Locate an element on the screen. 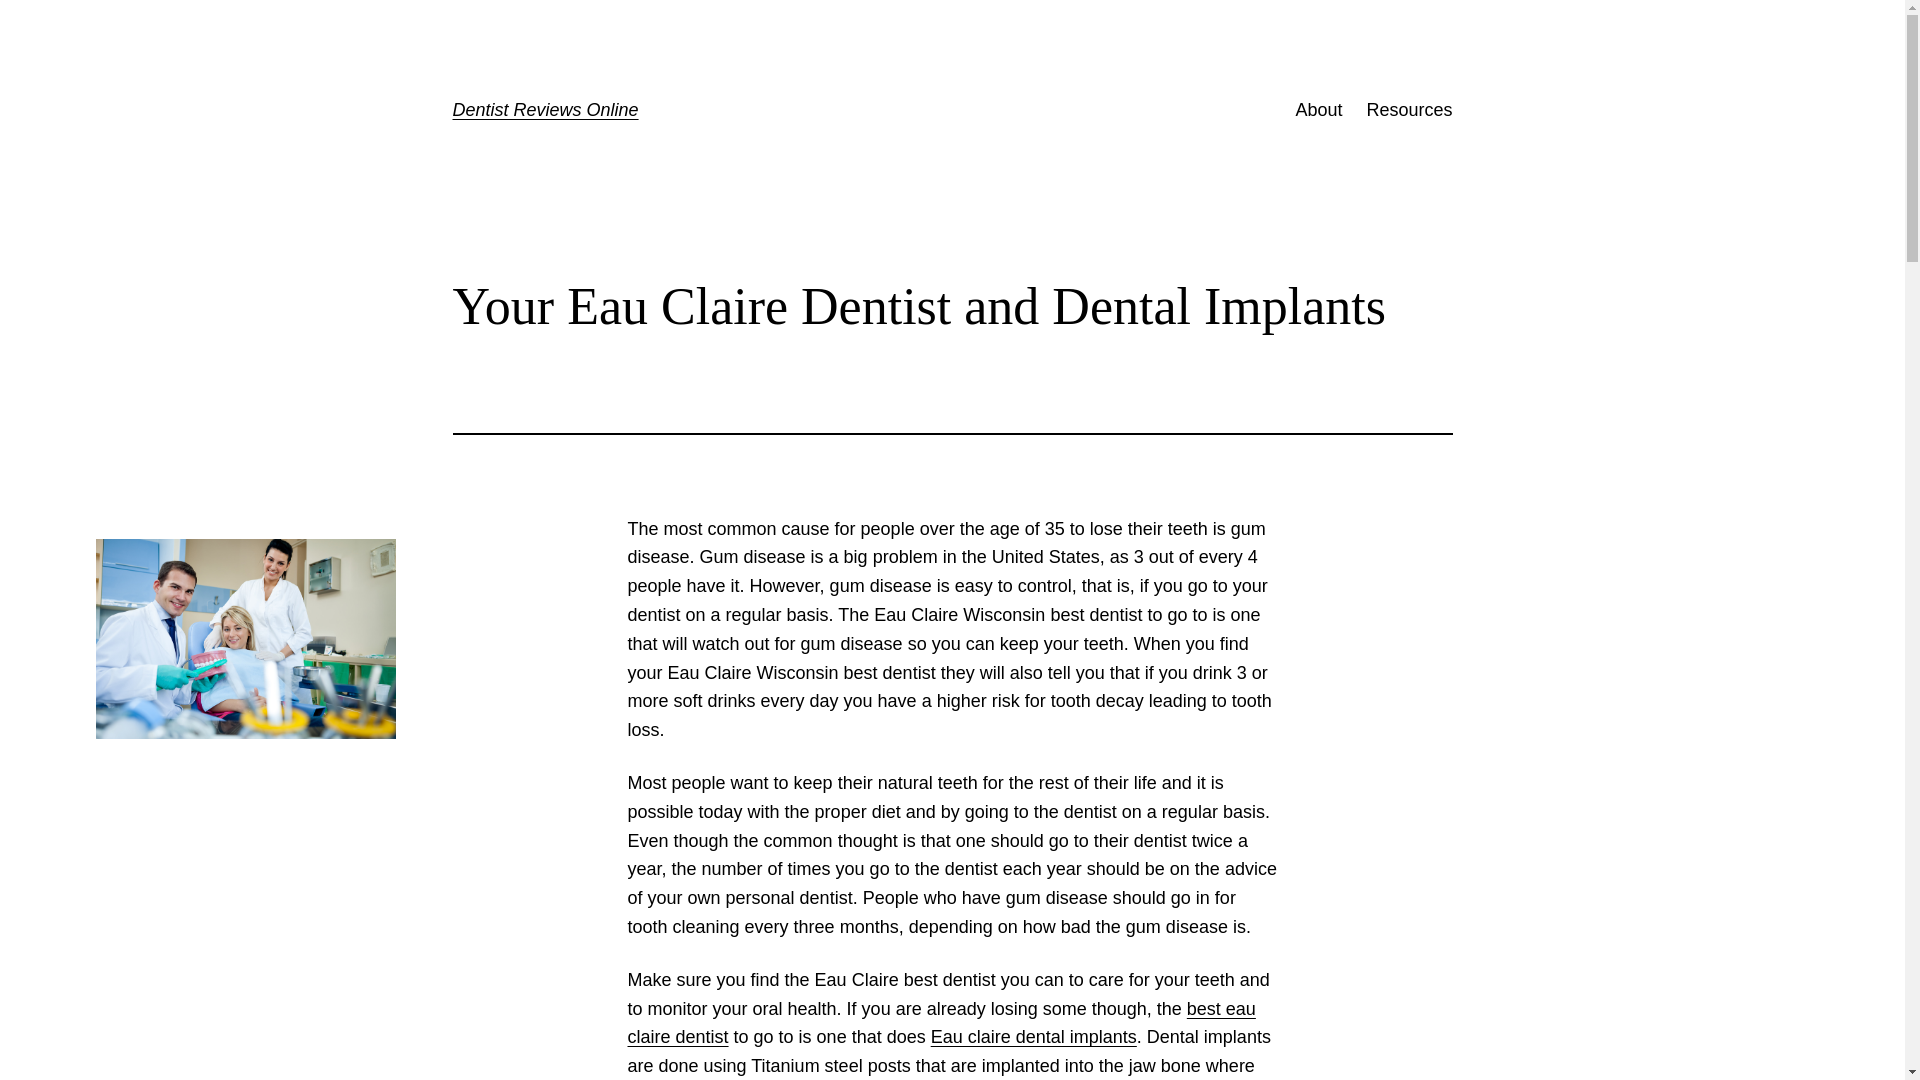  Eau claire dental implants is located at coordinates (1034, 1036).